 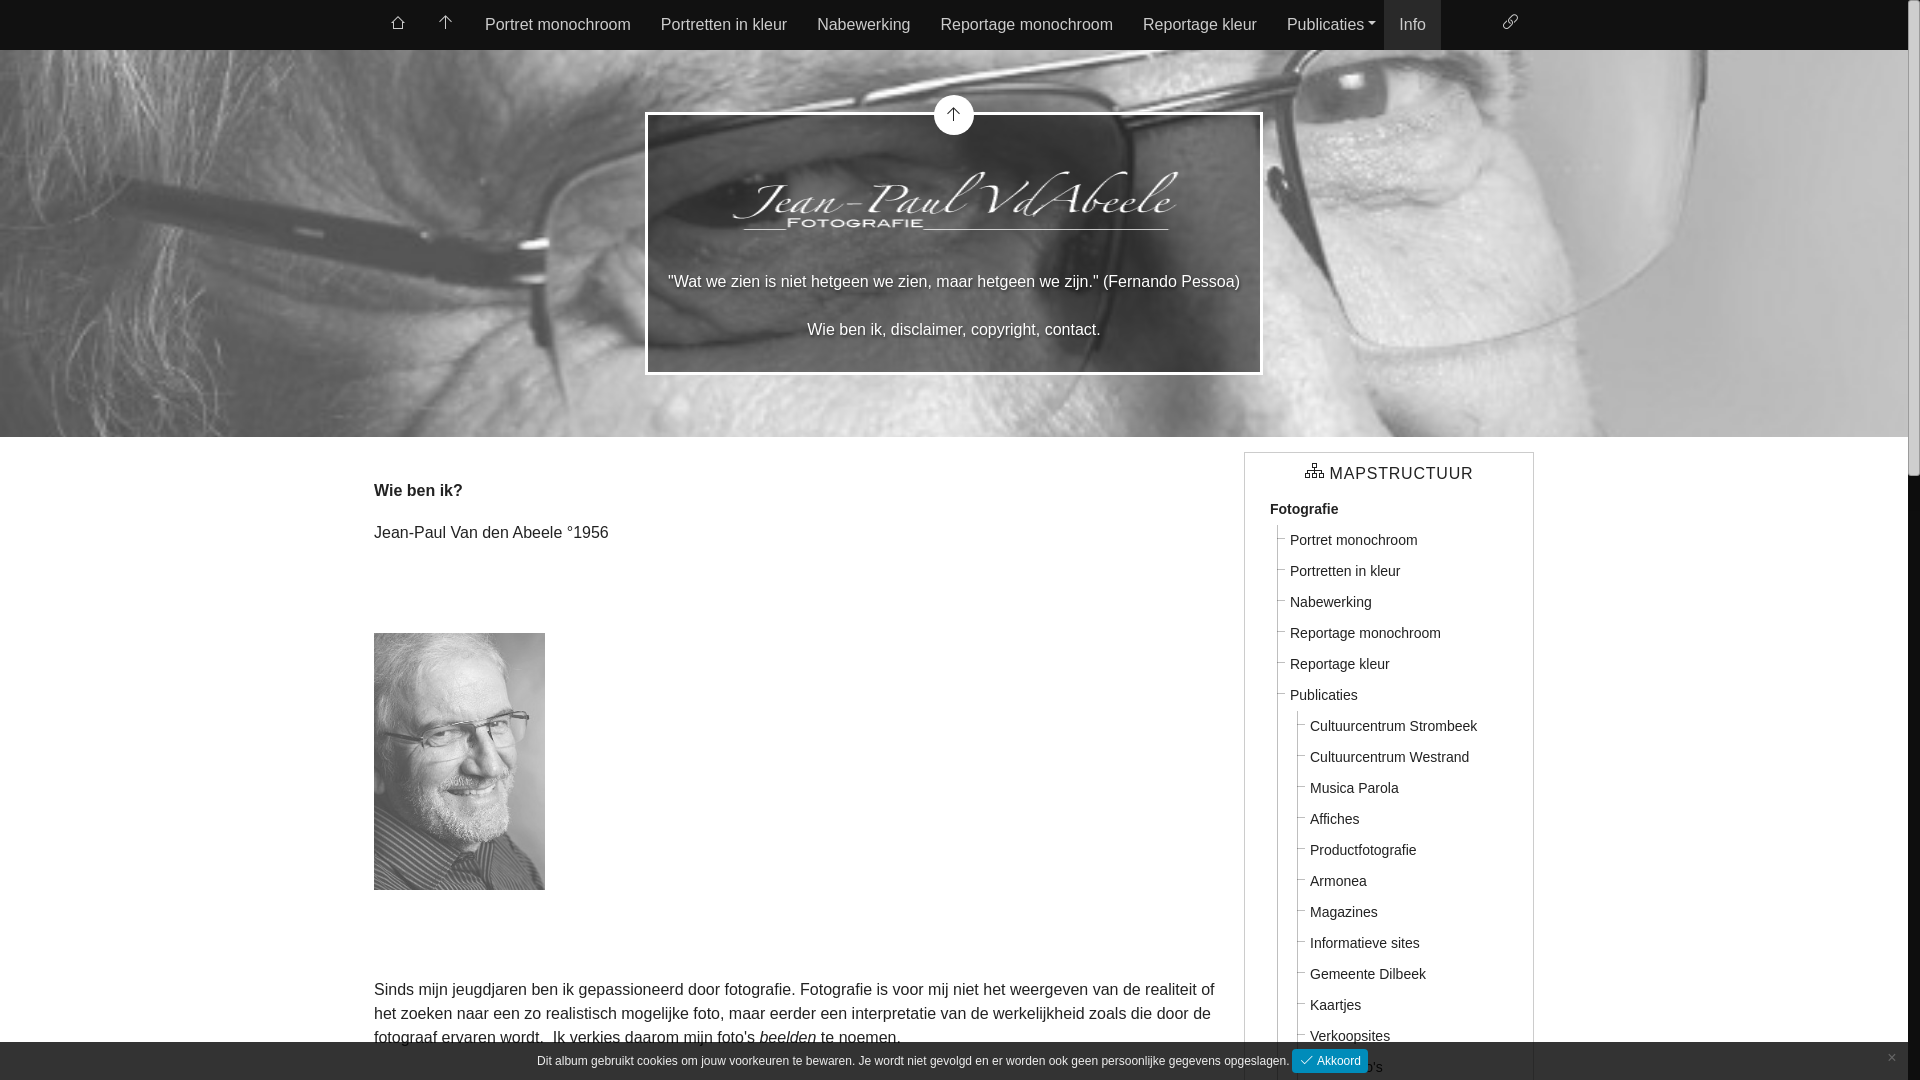 What do you see at coordinates (864, 25) in the screenshot?
I see `Nabewerking` at bounding box center [864, 25].